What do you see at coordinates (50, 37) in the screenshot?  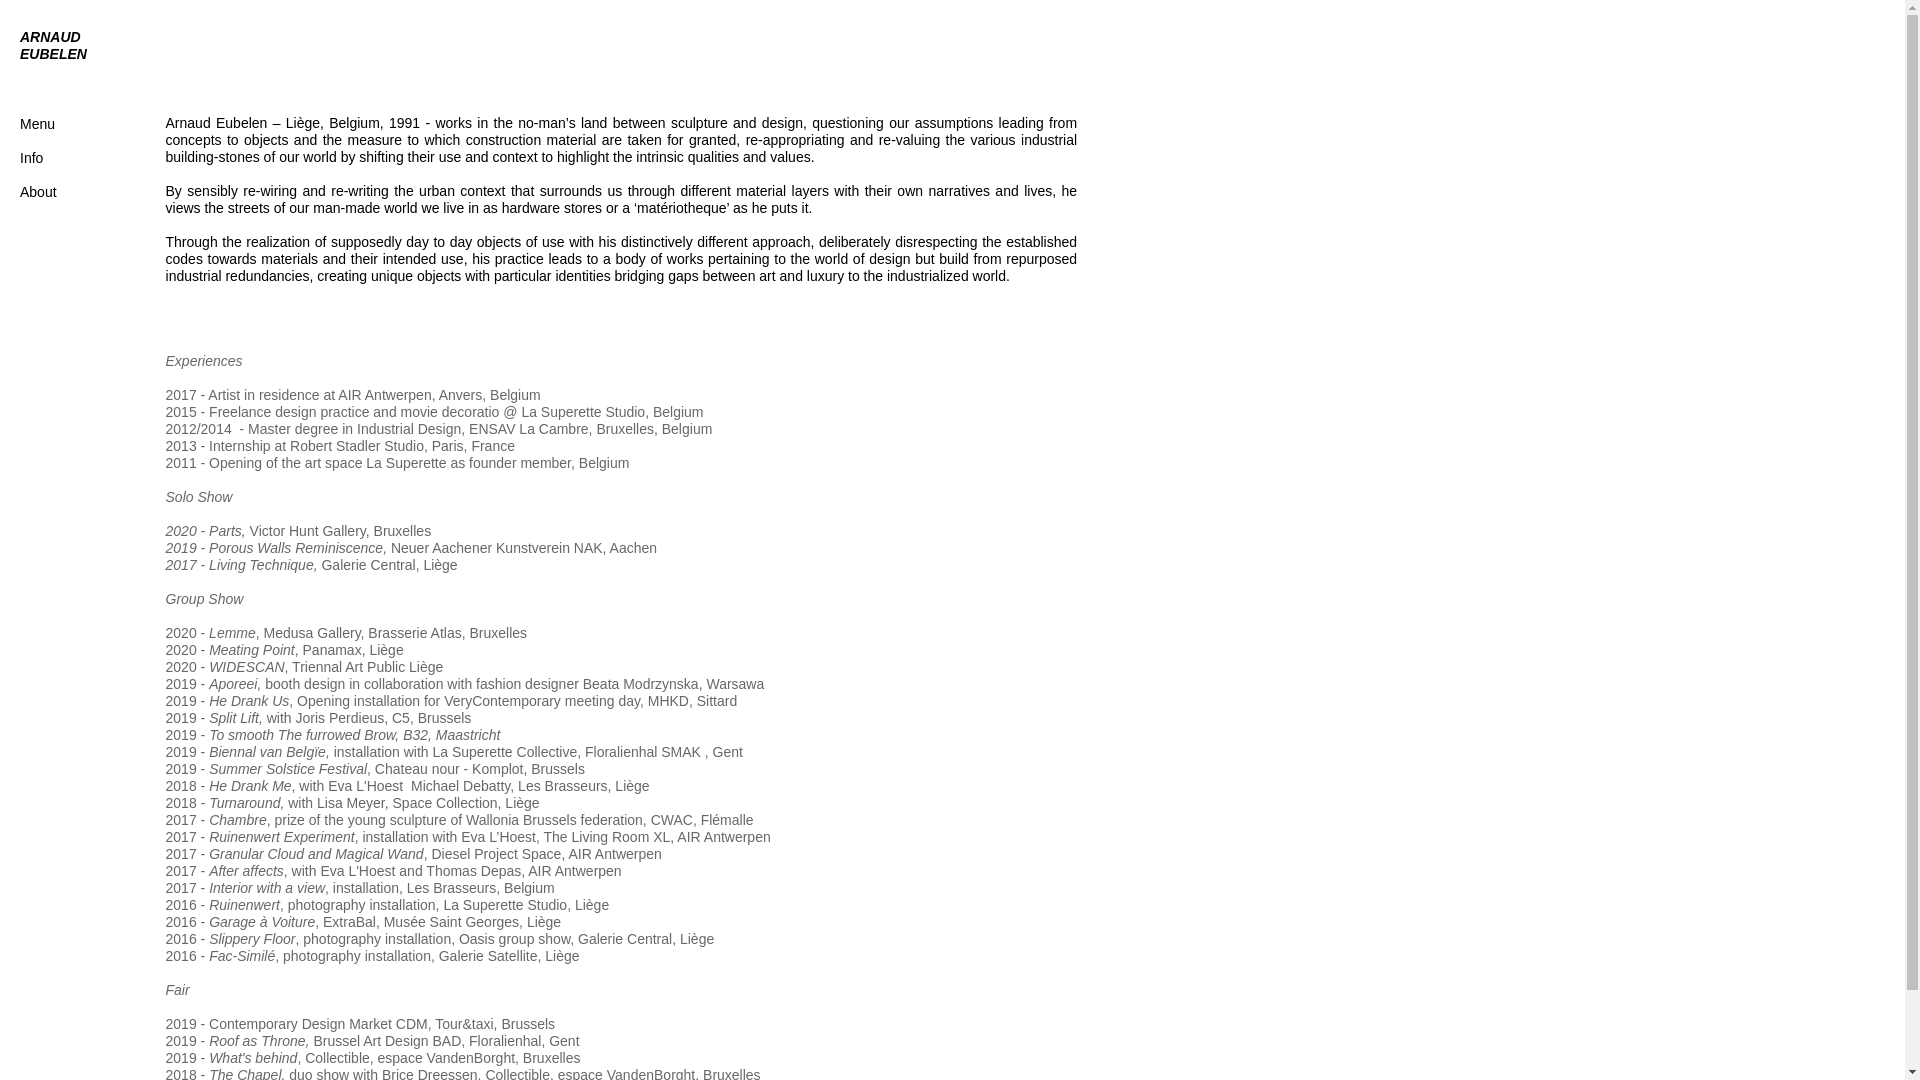 I see `ARNAUD` at bounding box center [50, 37].